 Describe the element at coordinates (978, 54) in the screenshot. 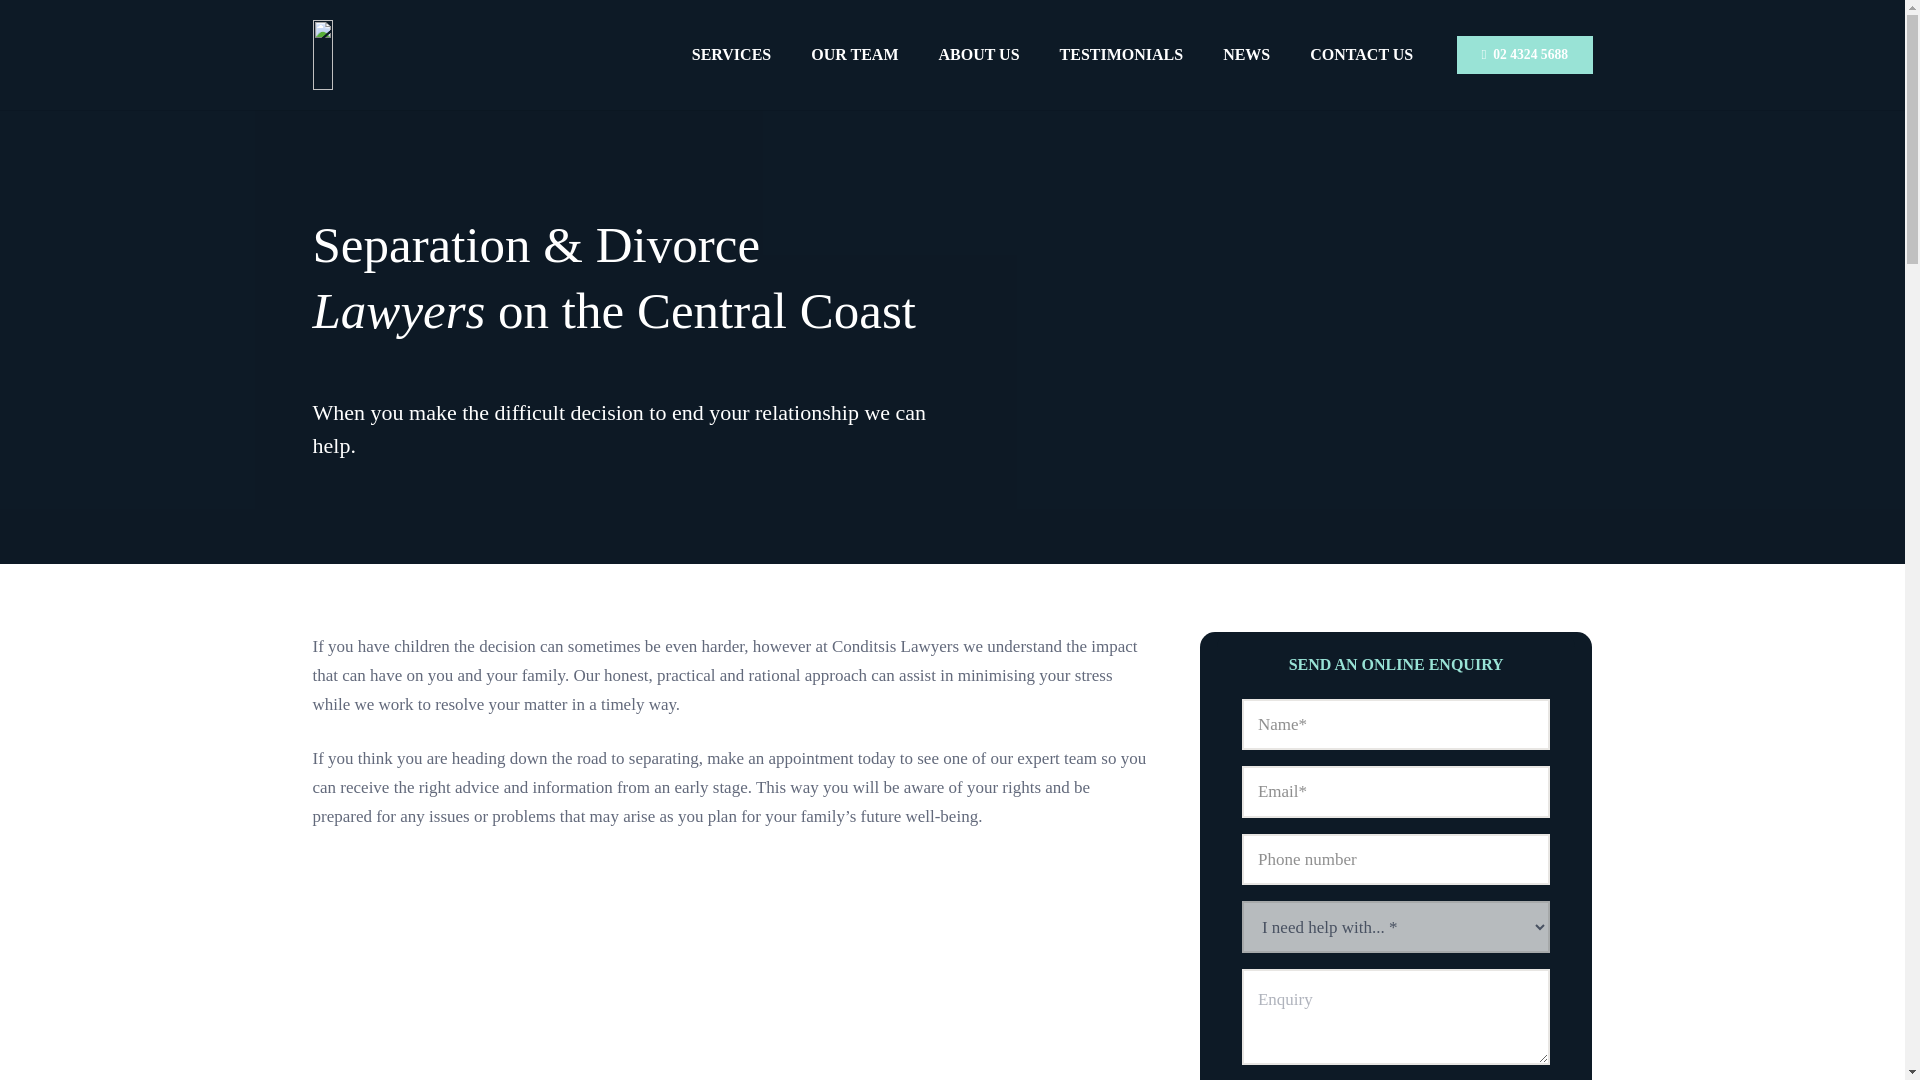

I see `ABOUT US` at that location.